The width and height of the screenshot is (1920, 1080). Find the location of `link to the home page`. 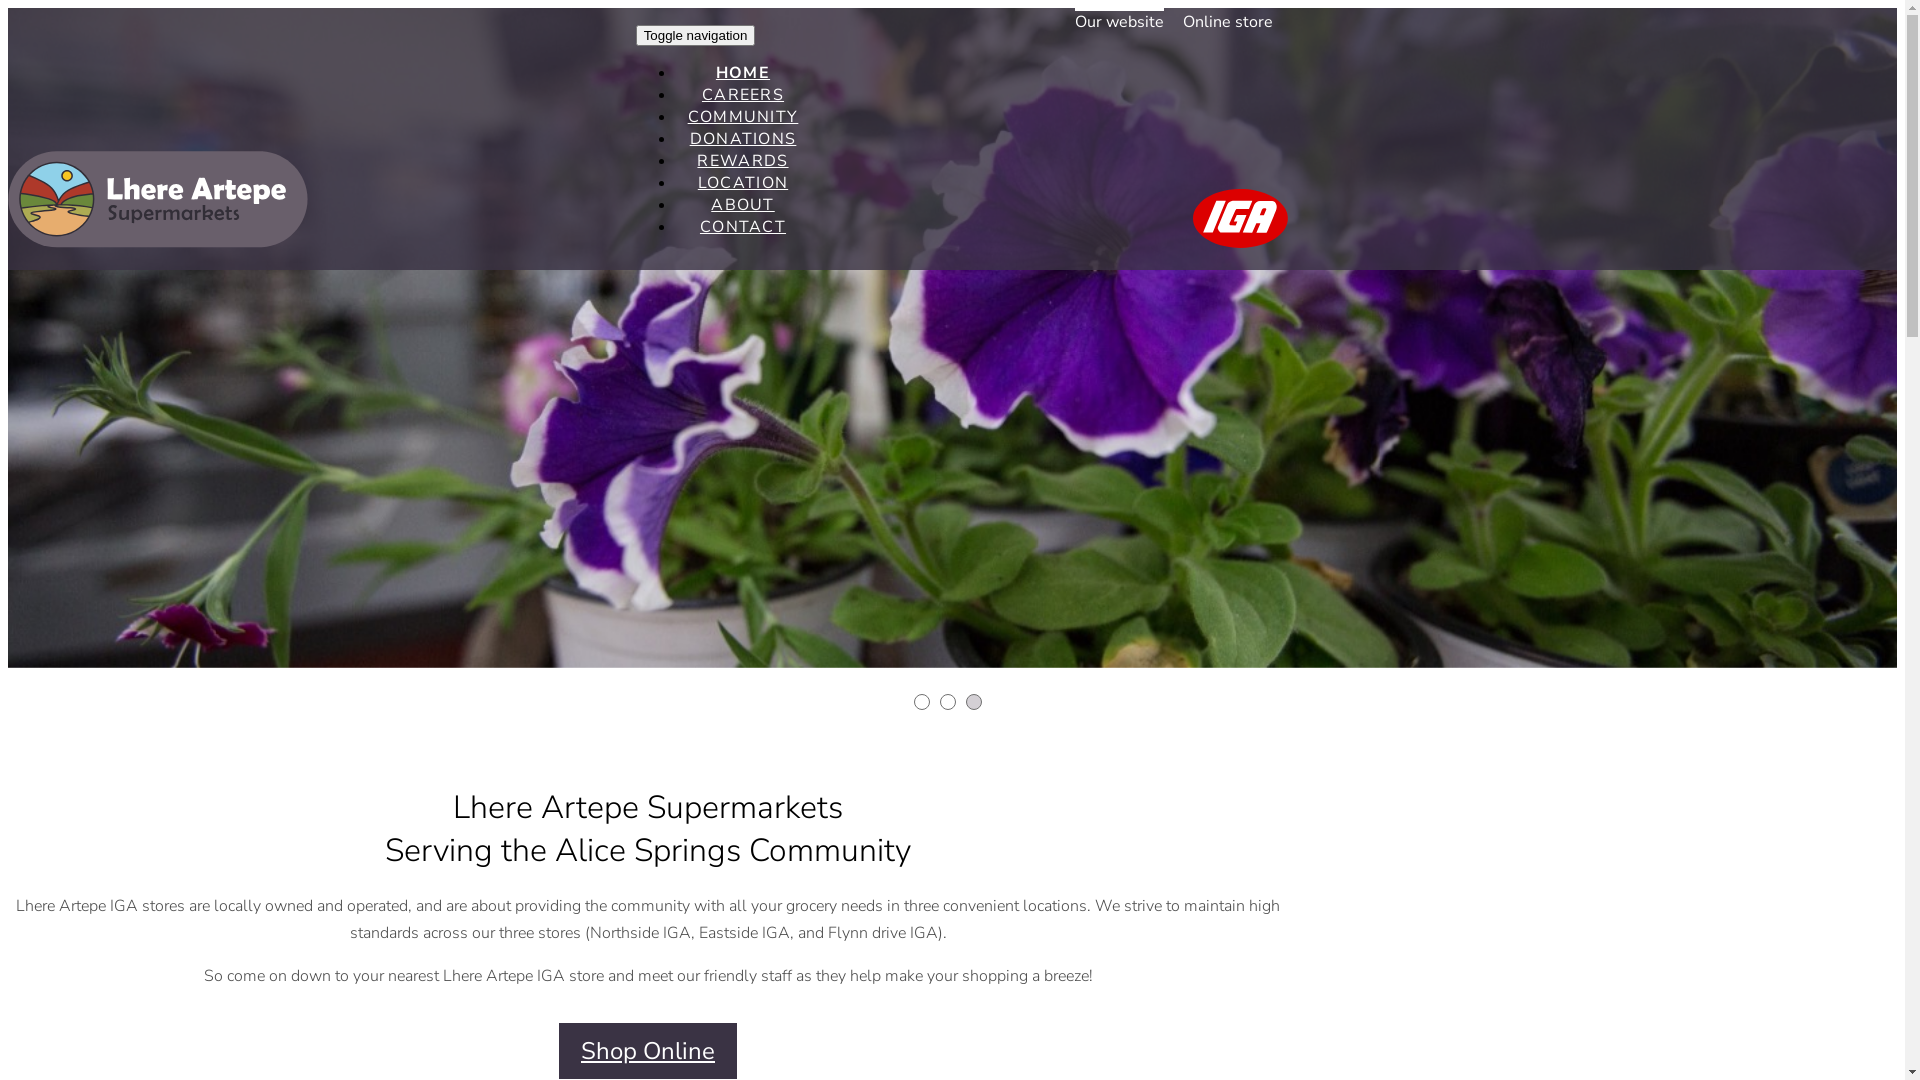

link to the home page is located at coordinates (158, 243).